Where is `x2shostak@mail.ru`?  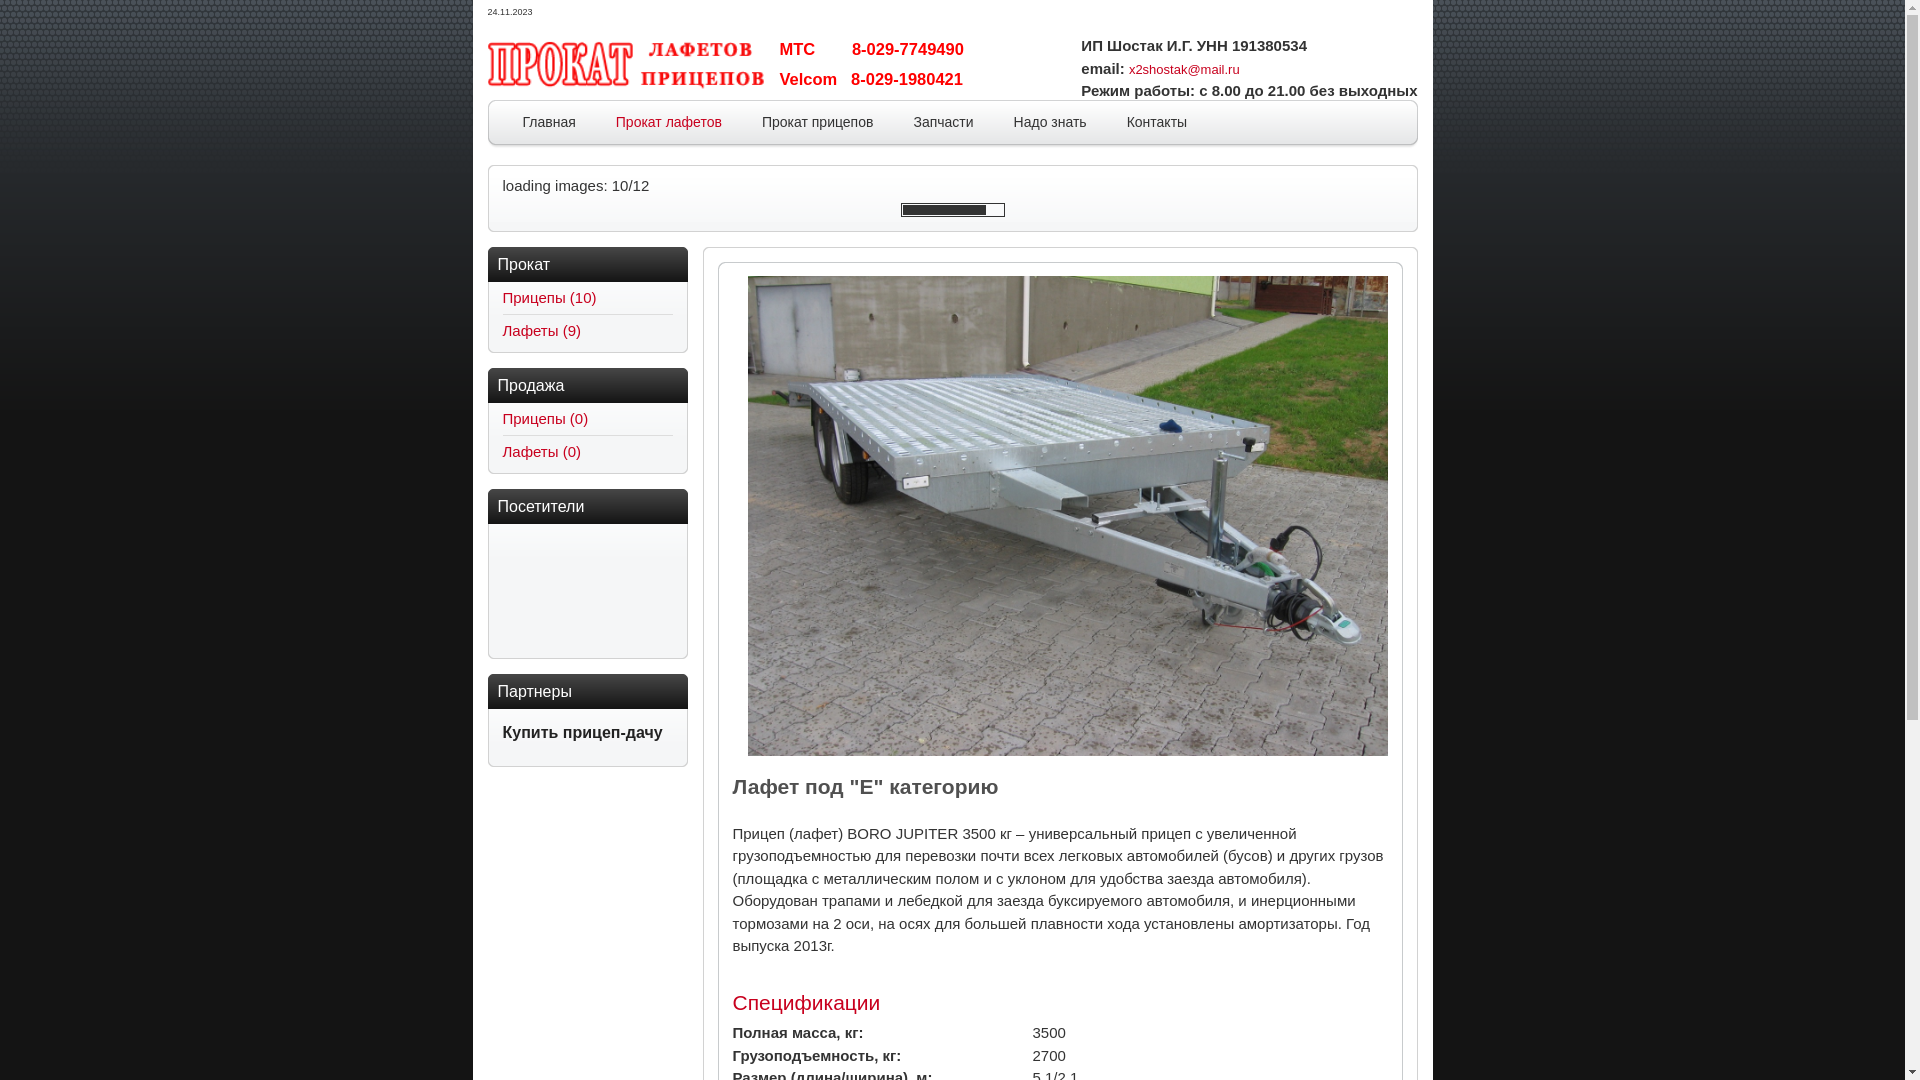 x2shostak@mail.ru is located at coordinates (1184, 70).